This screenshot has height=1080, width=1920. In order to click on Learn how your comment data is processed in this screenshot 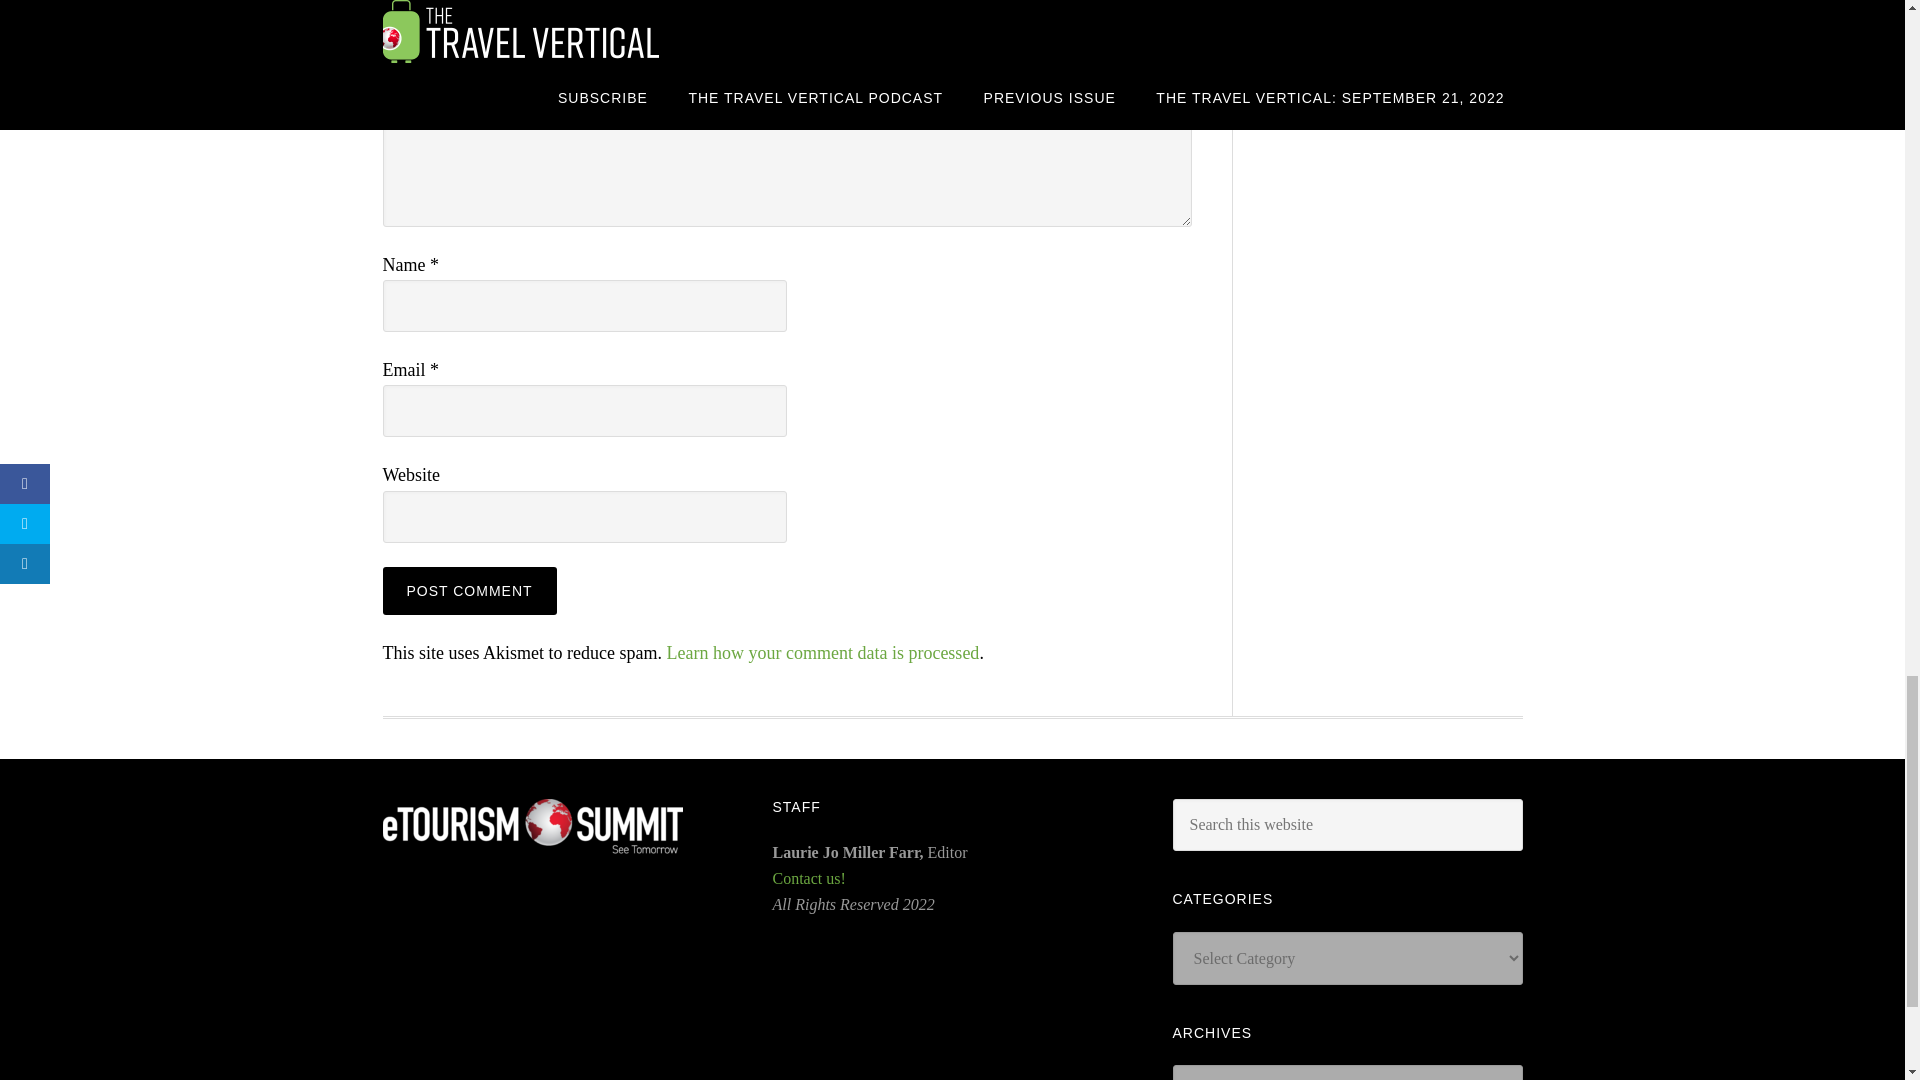, I will do `click(822, 652)`.